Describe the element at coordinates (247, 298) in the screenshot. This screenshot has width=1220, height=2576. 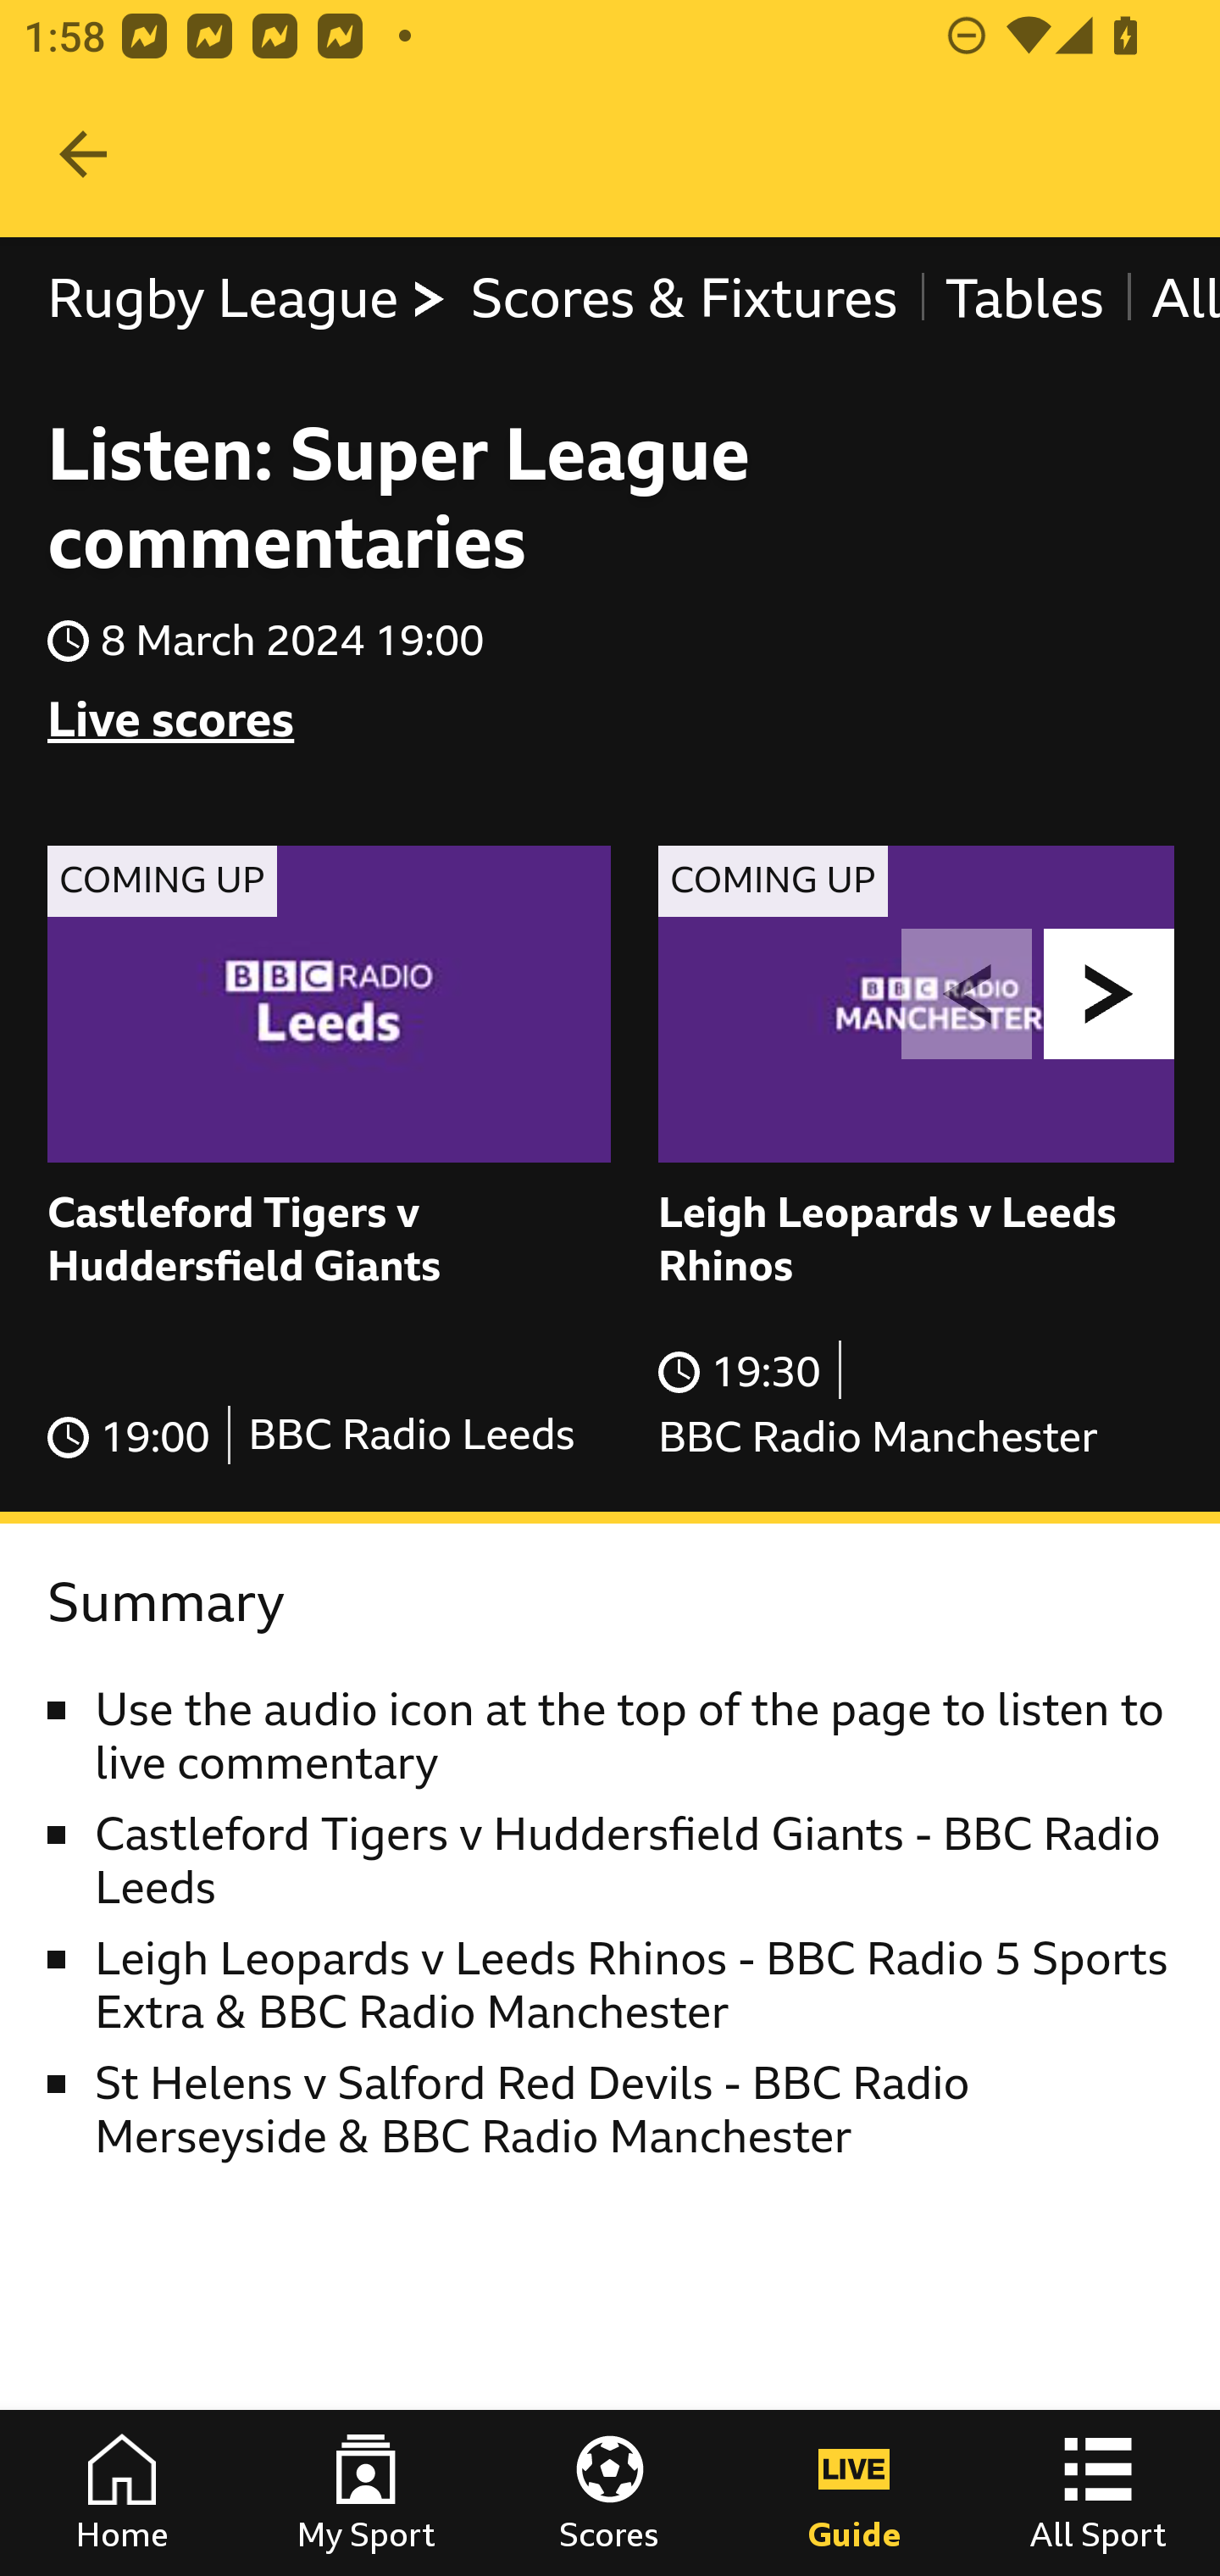
I see `Rugby League ` at that location.